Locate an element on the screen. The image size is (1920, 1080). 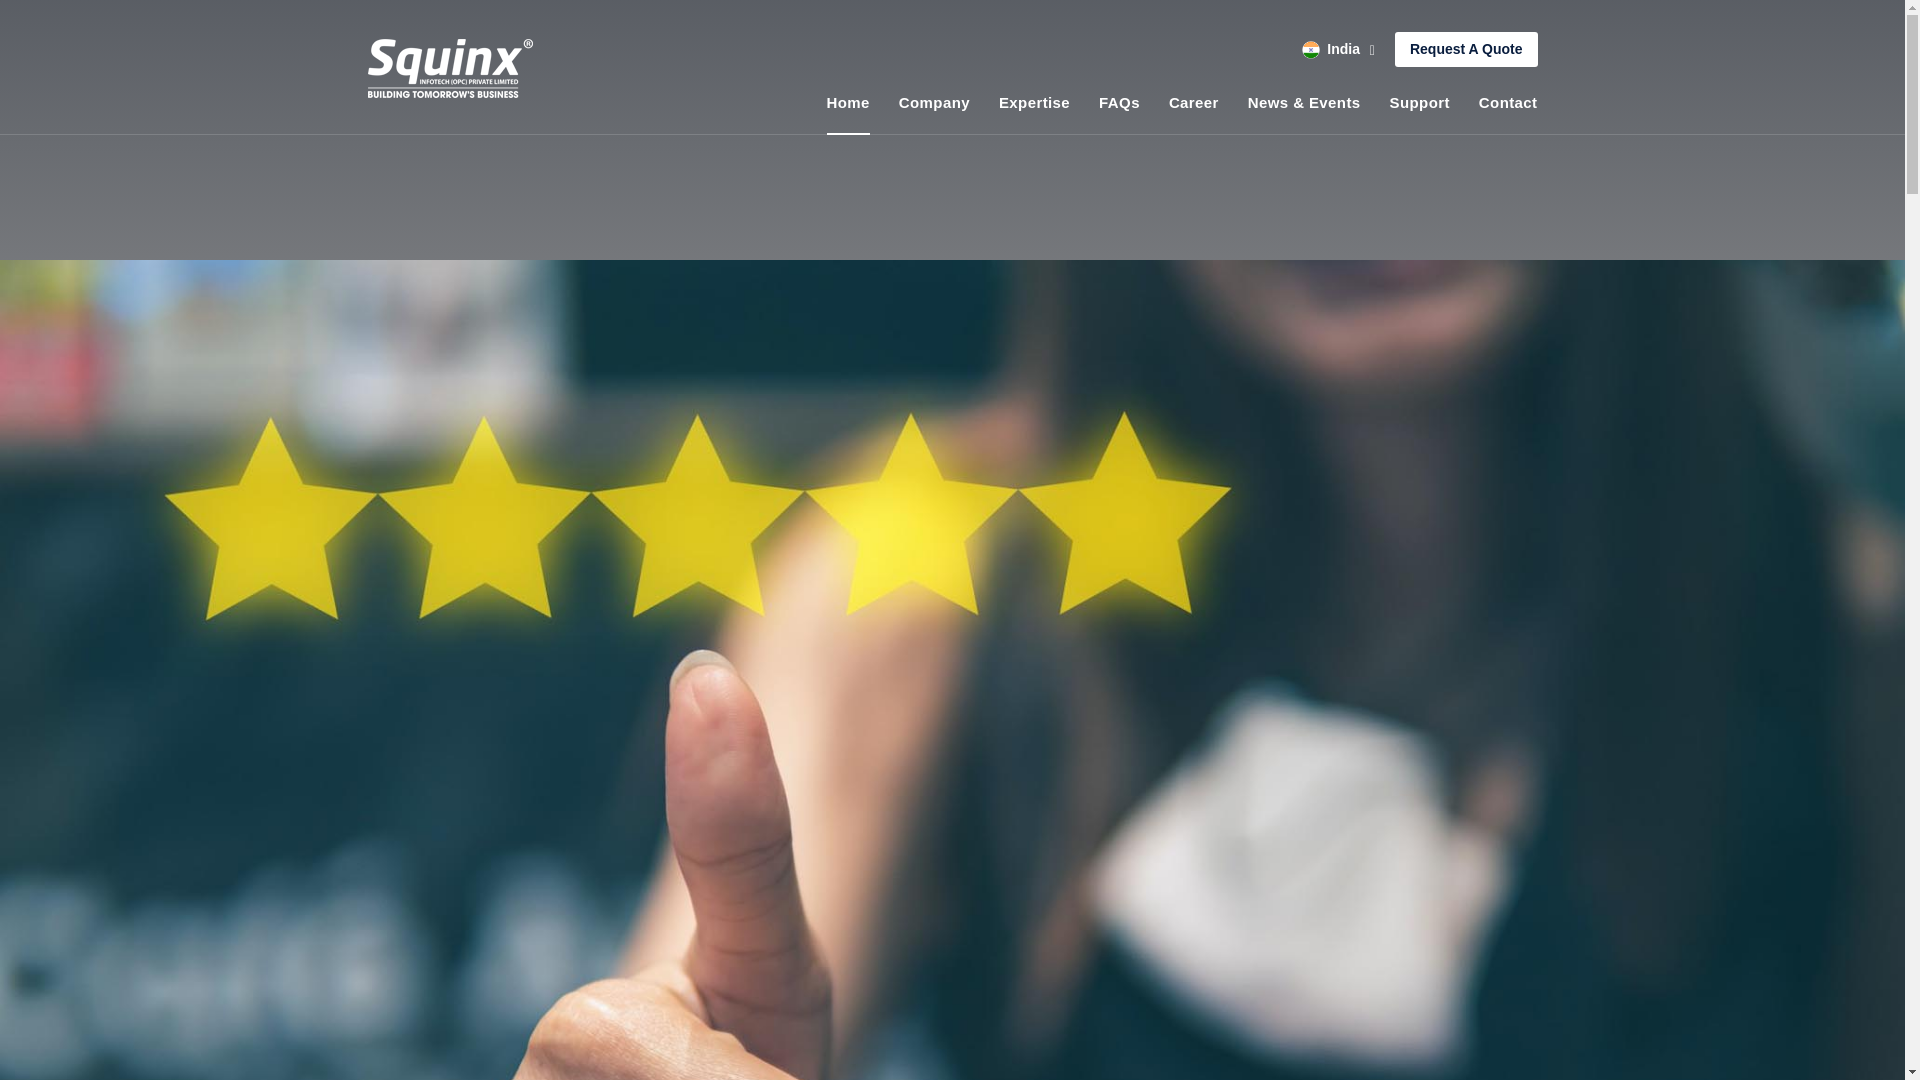
Request A Quote is located at coordinates (1466, 49).